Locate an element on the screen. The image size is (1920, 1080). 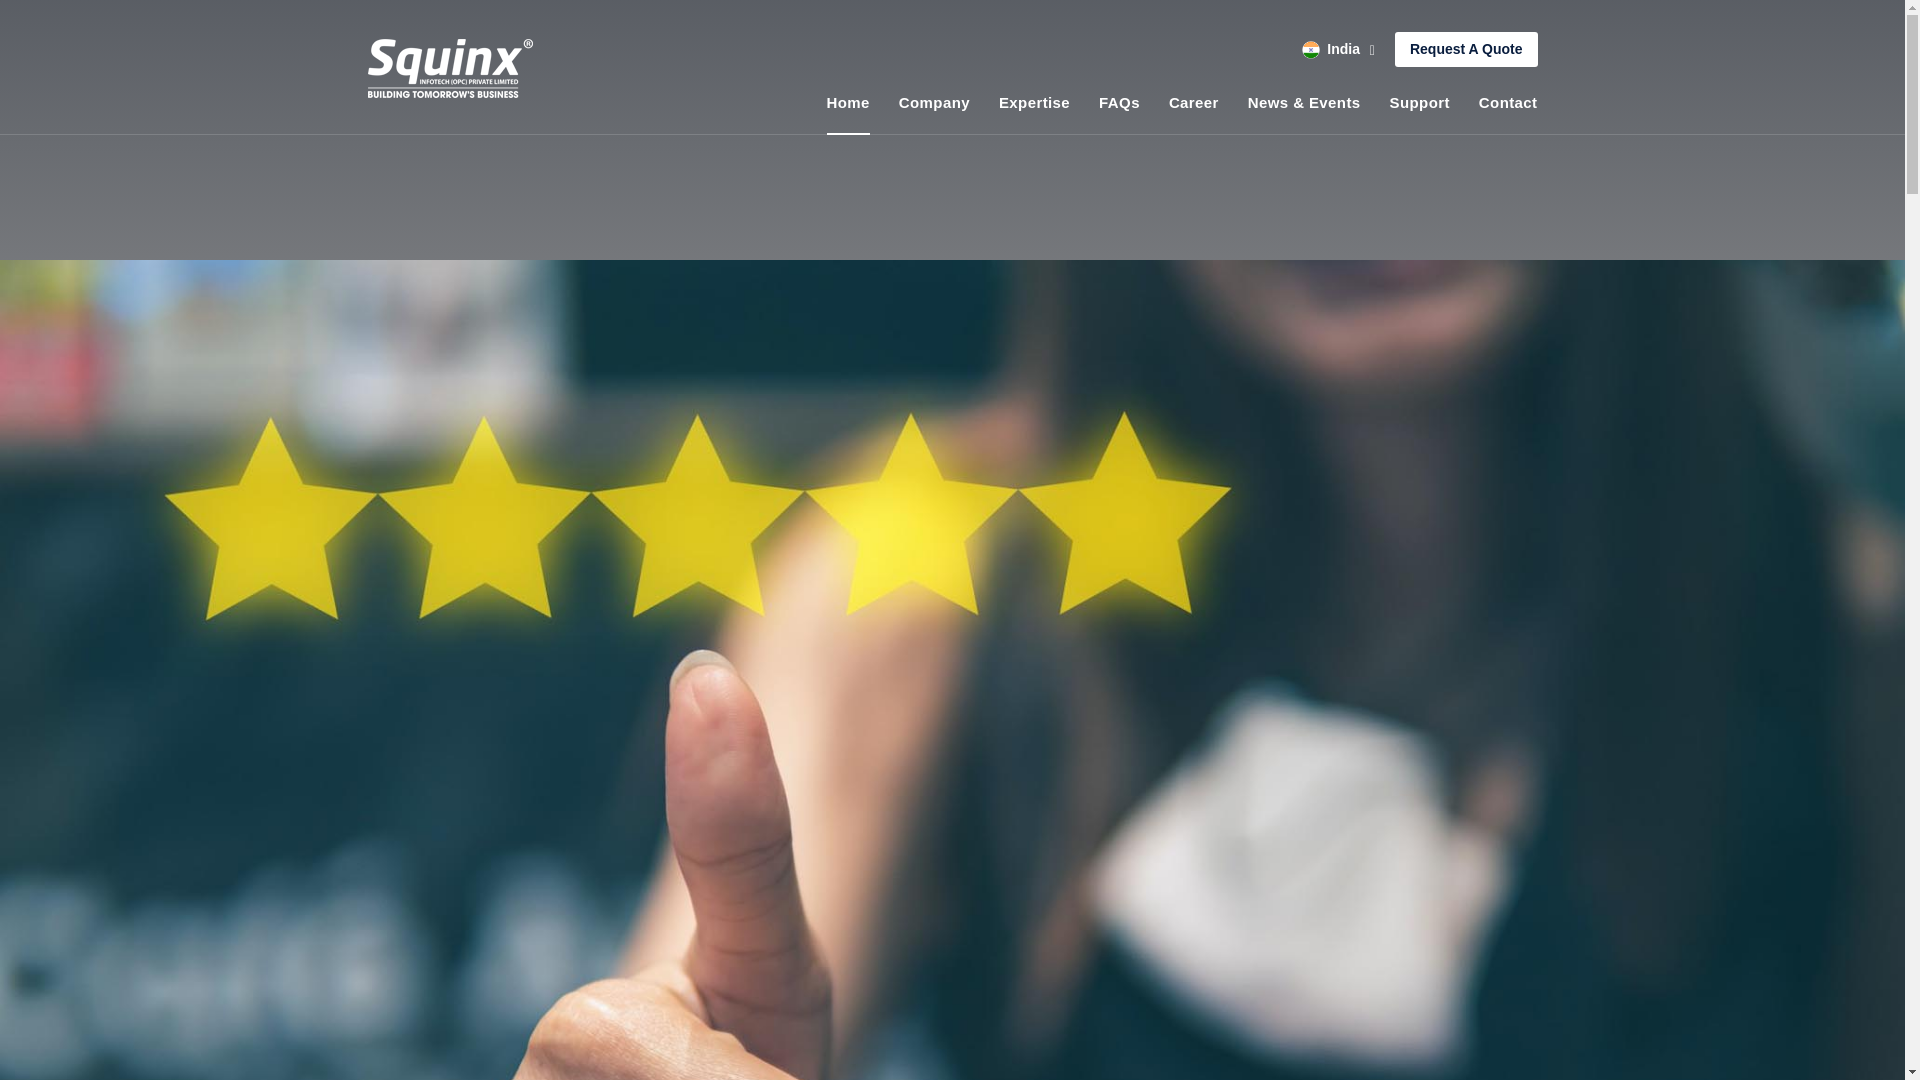
Request A Quote is located at coordinates (1466, 49).